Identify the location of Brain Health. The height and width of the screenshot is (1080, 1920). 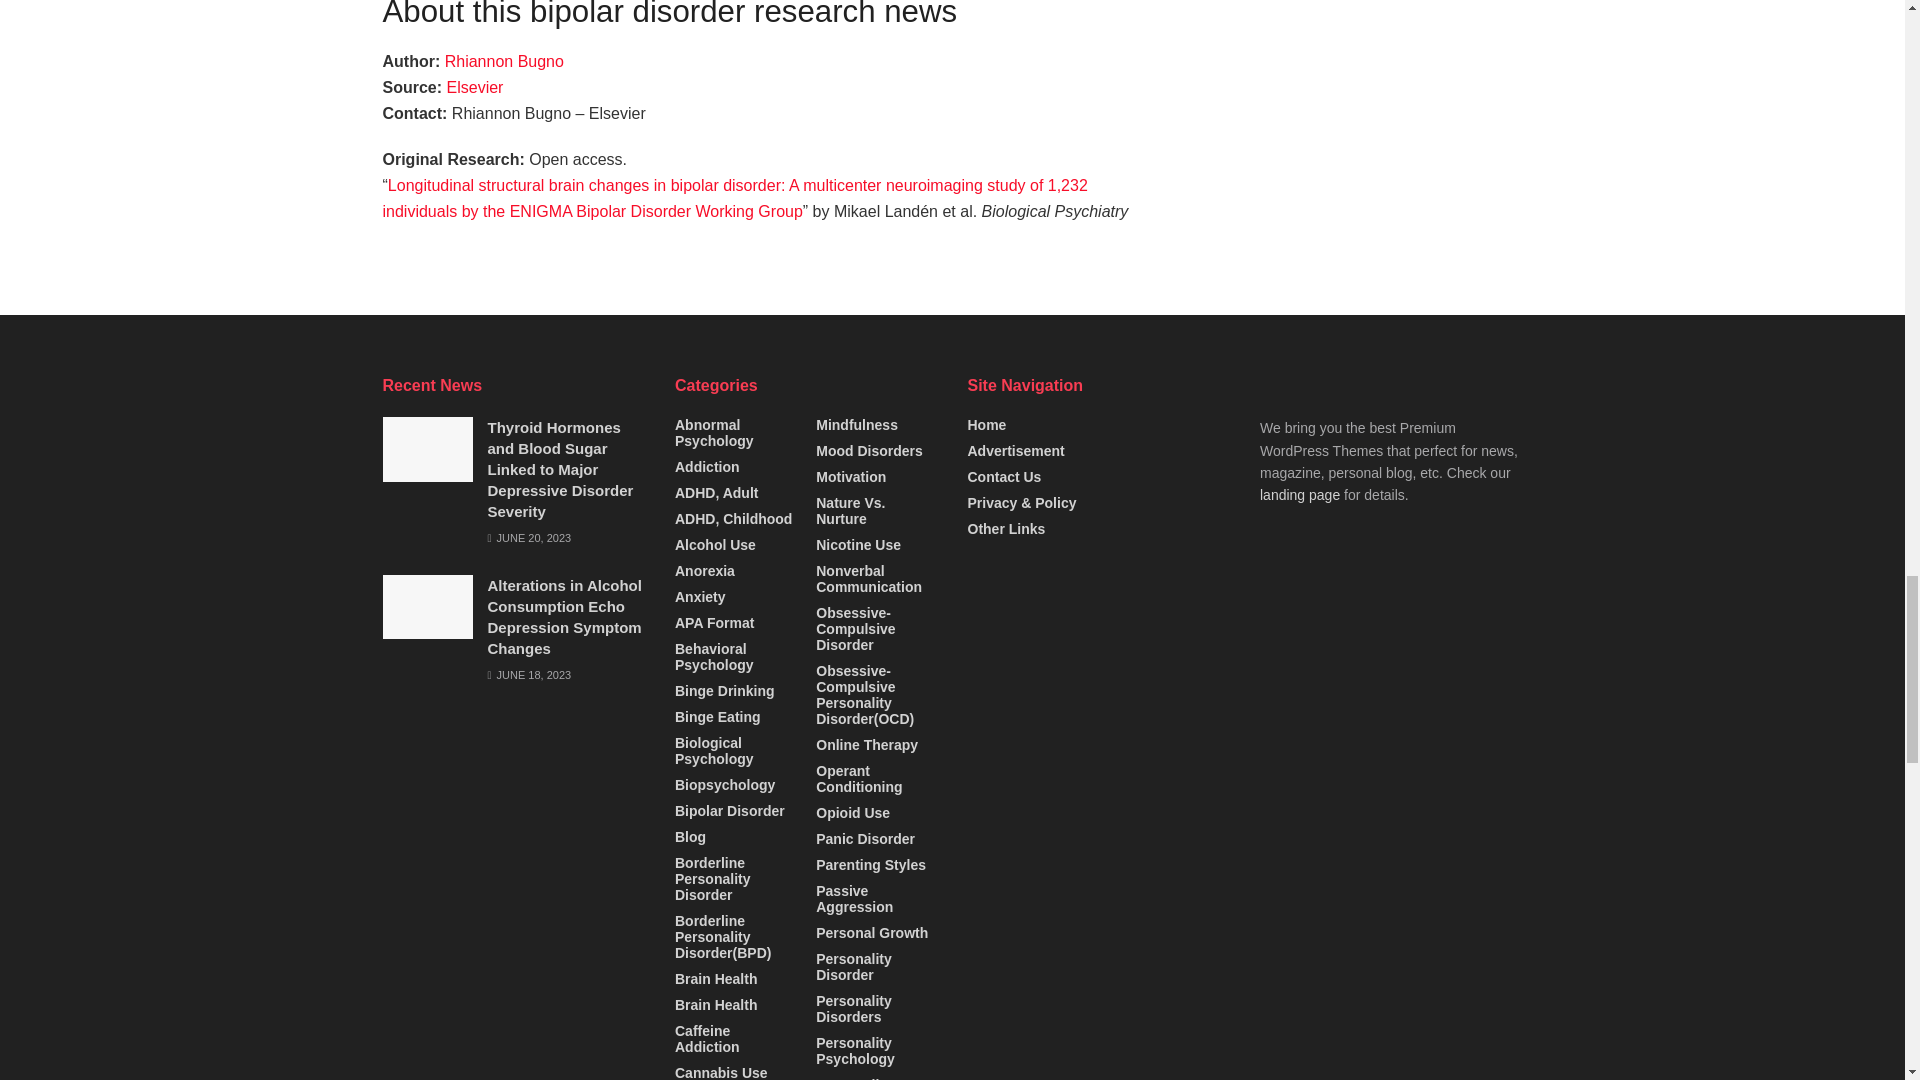
(716, 978).